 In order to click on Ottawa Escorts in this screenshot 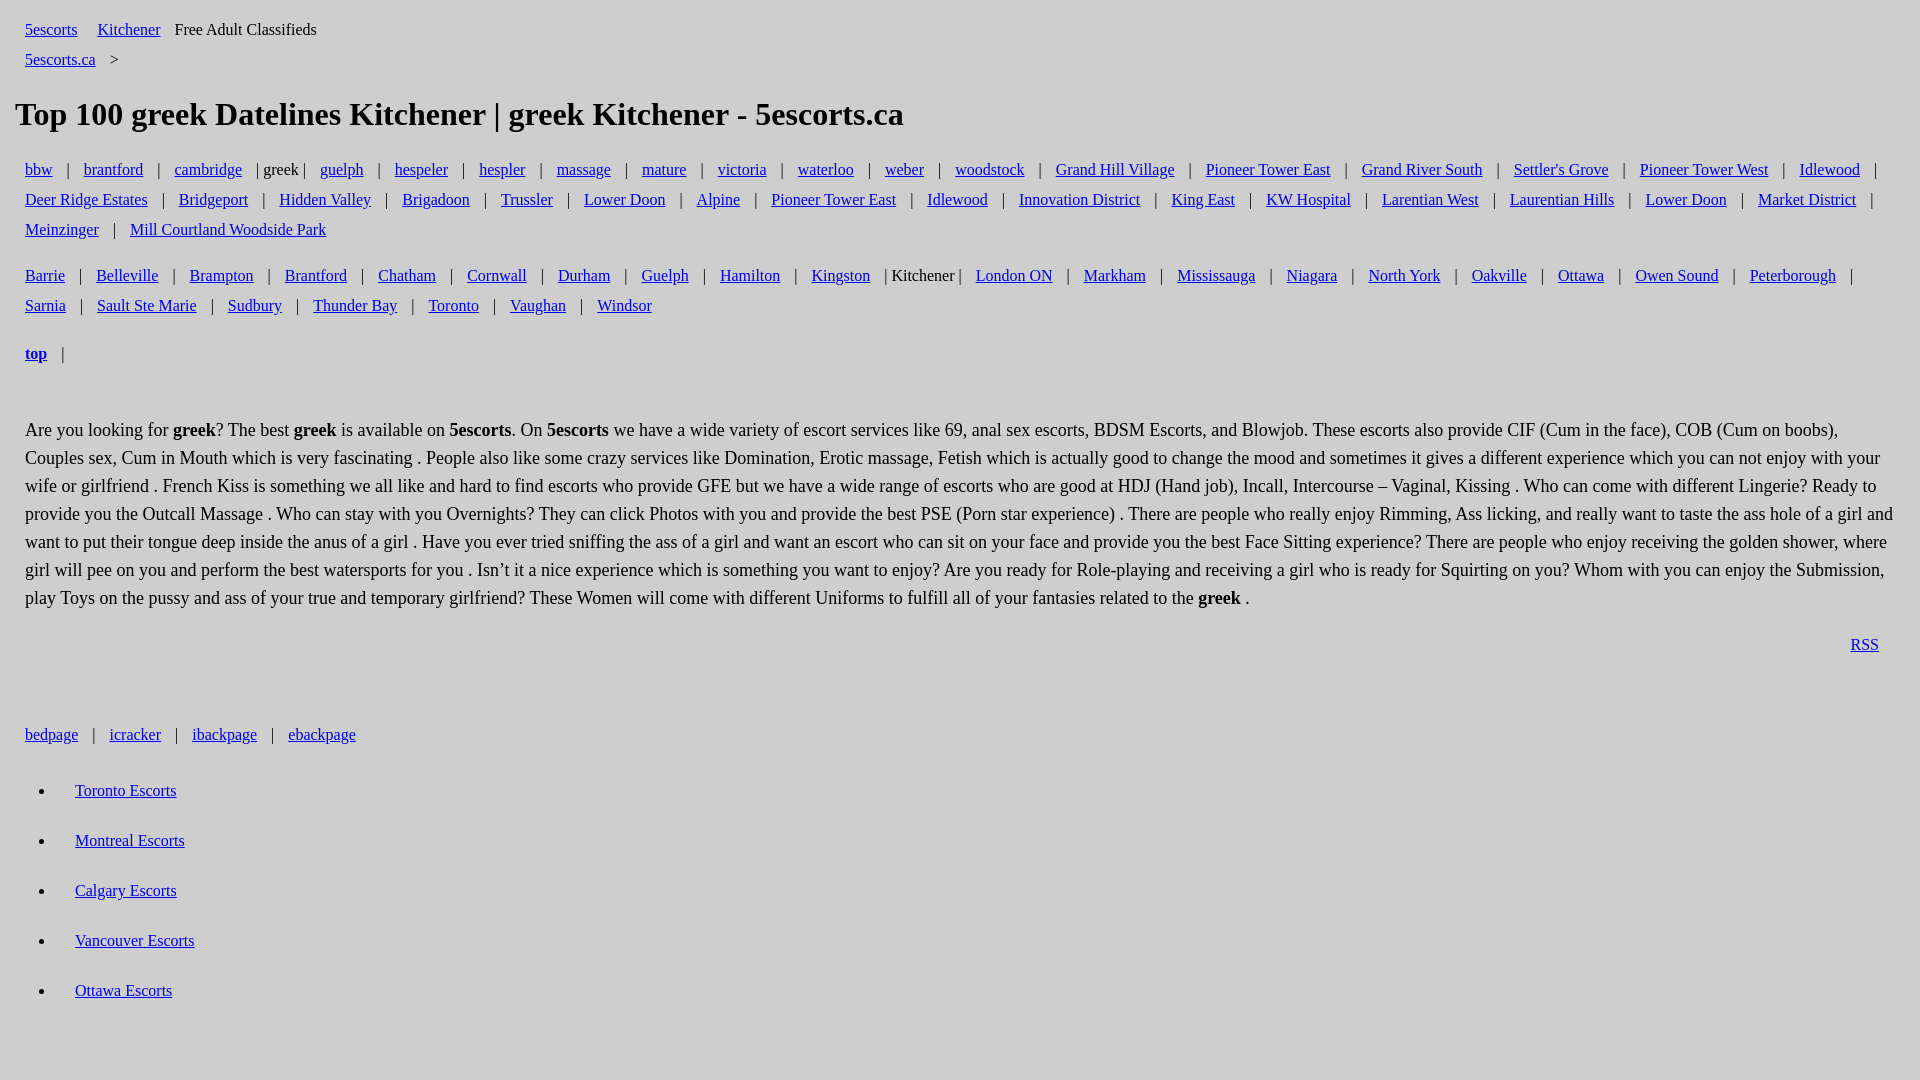, I will do `click(124, 990)`.